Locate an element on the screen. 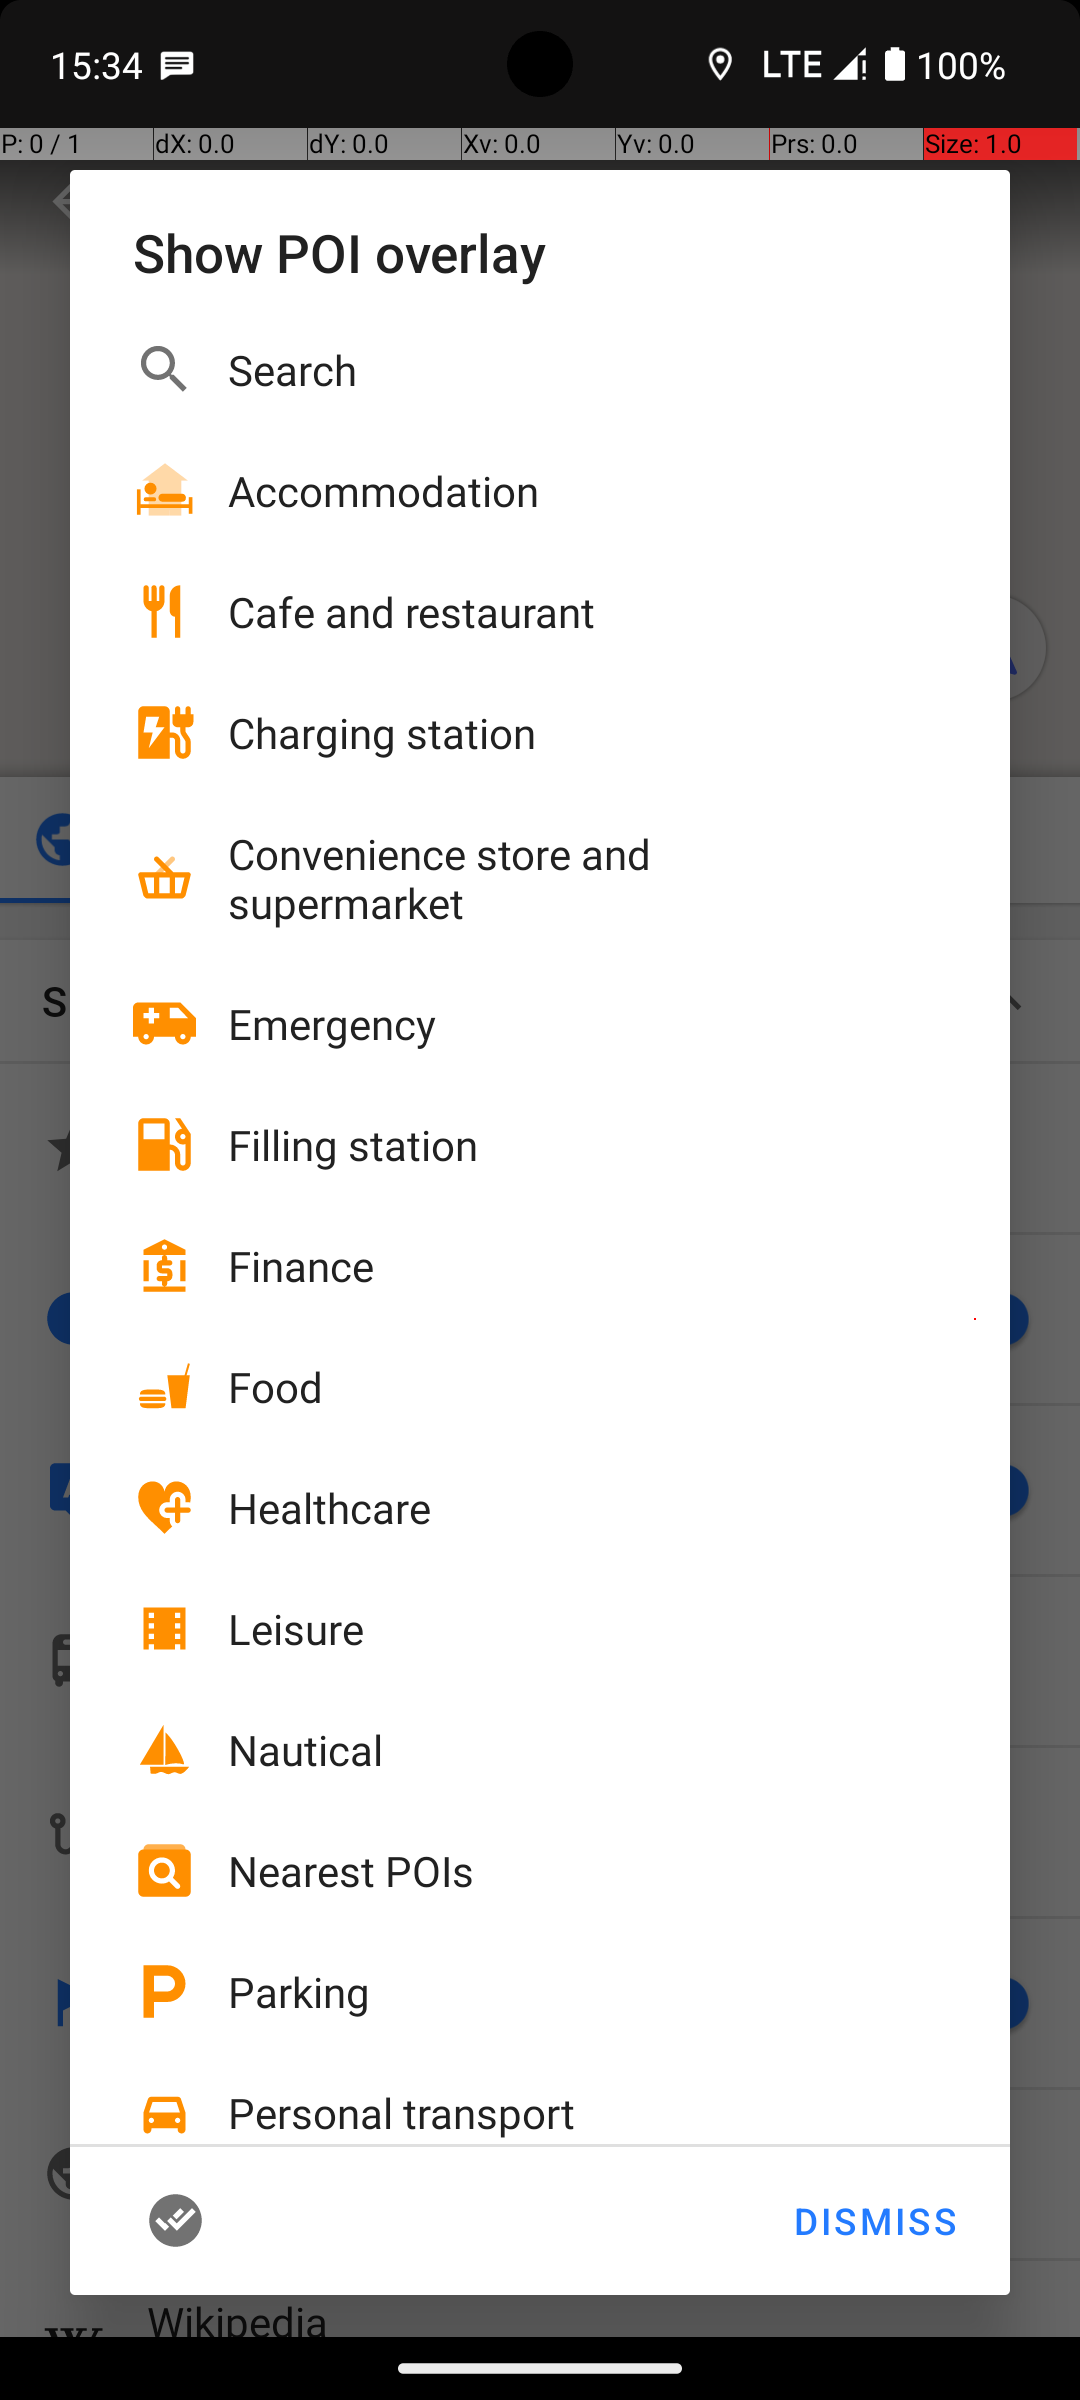 This screenshot has height=2400, width=1080. Accommodation is located at coordinates (384, 490).